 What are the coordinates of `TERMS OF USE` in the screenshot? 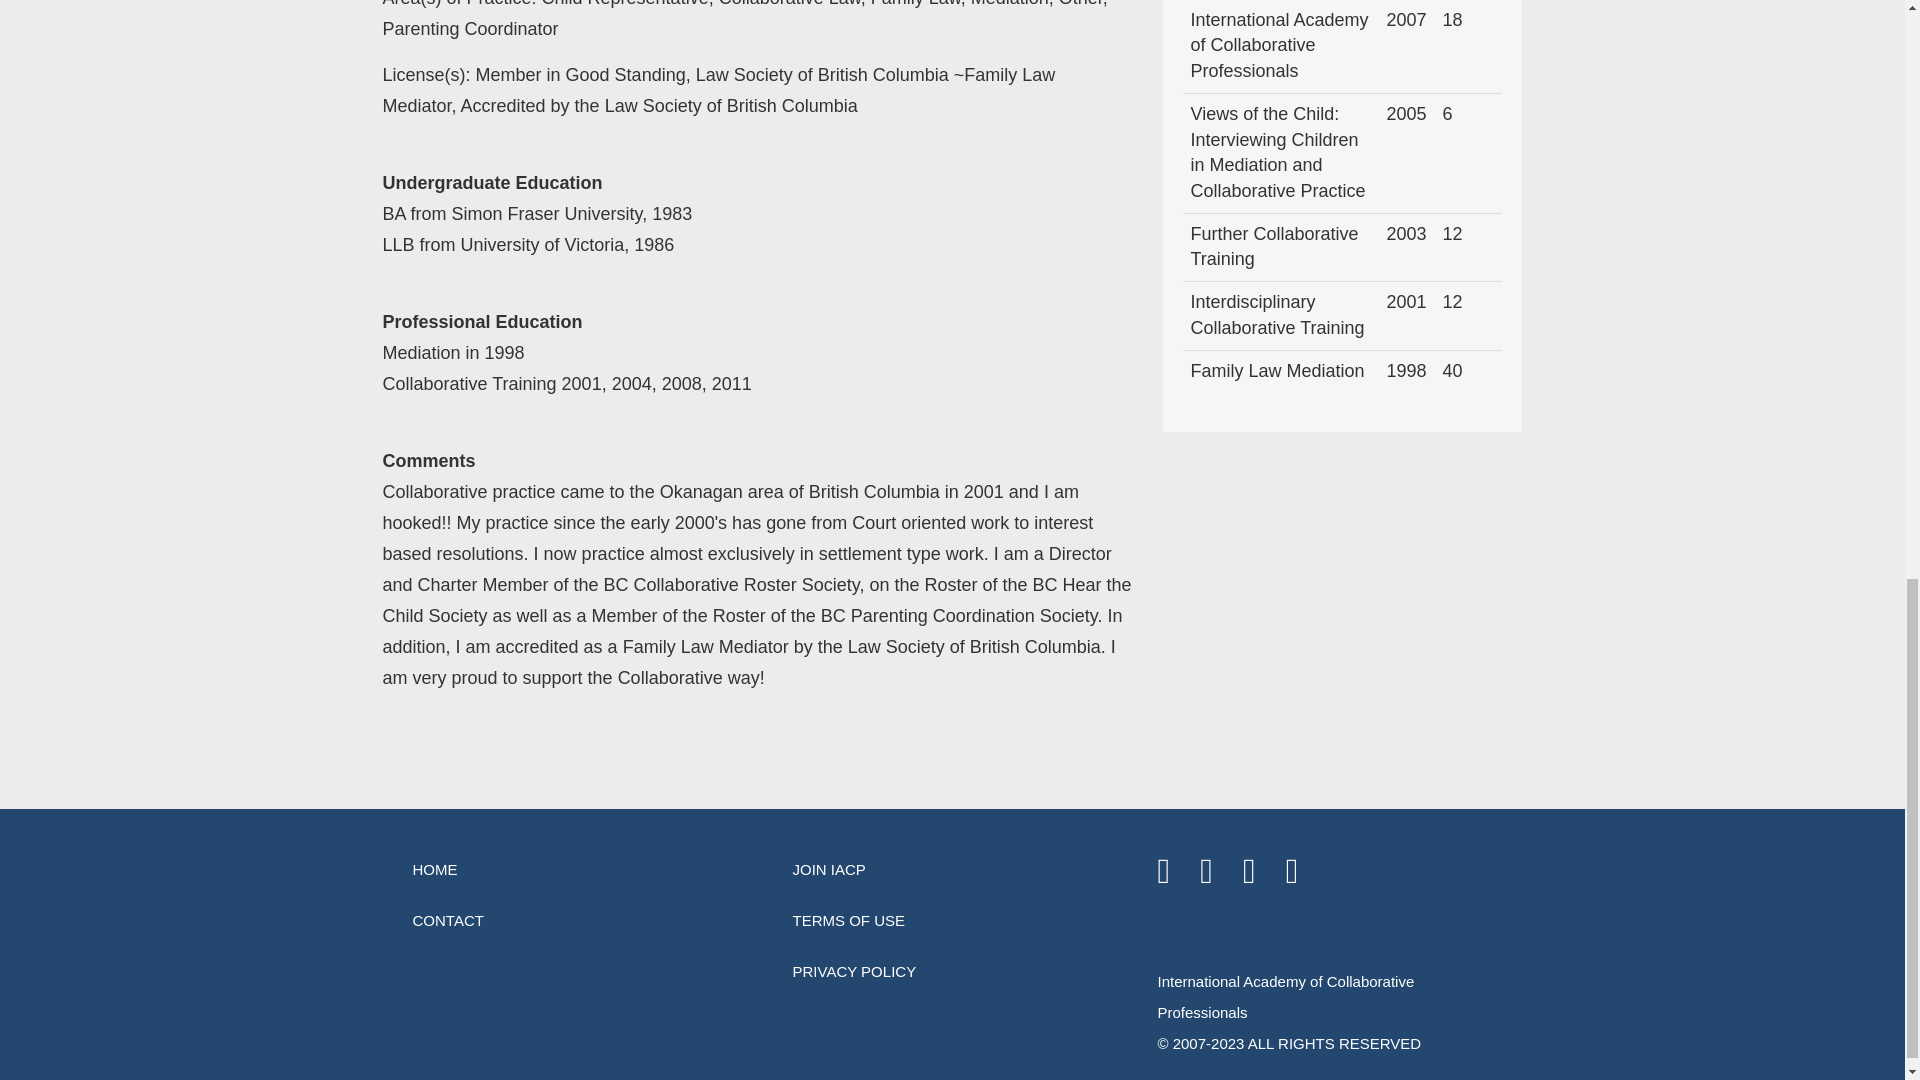 It's located at (952, 920).